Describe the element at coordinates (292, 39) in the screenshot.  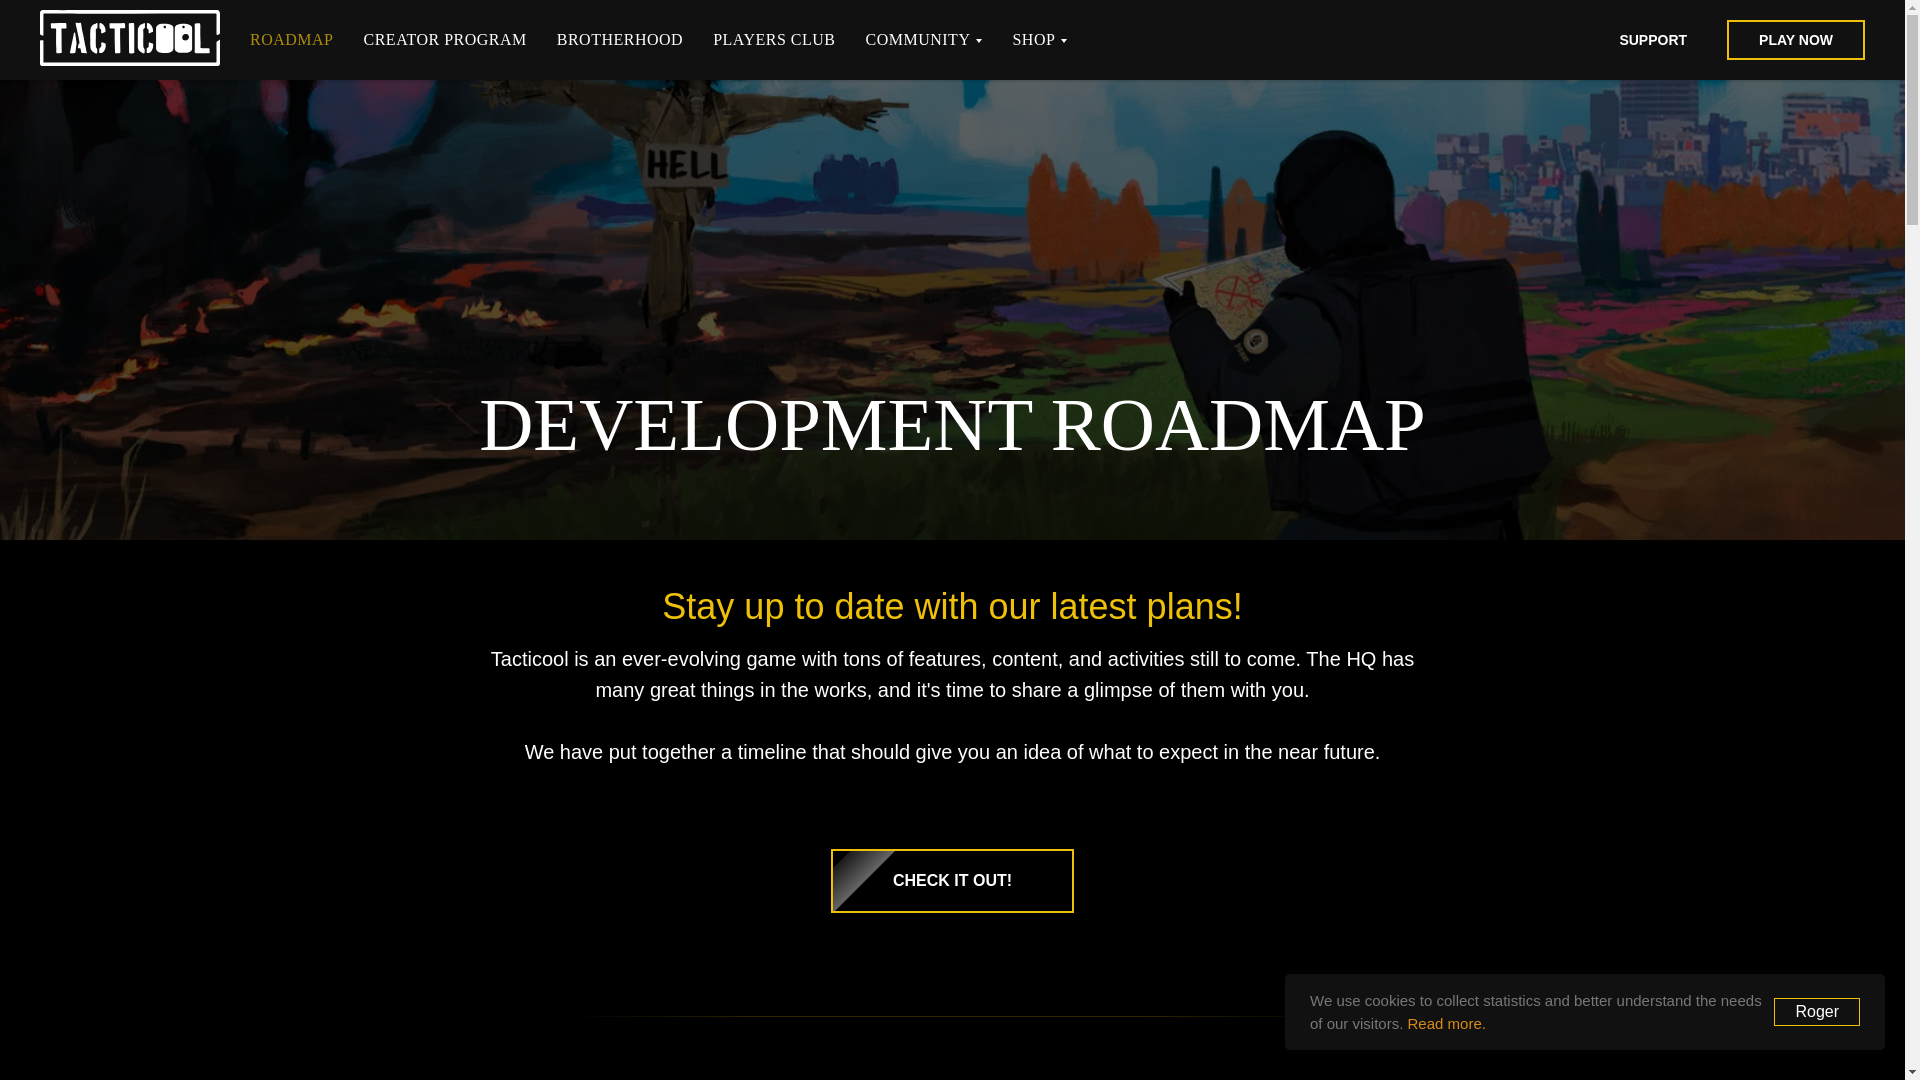
I see `ROADMAP` at that location.